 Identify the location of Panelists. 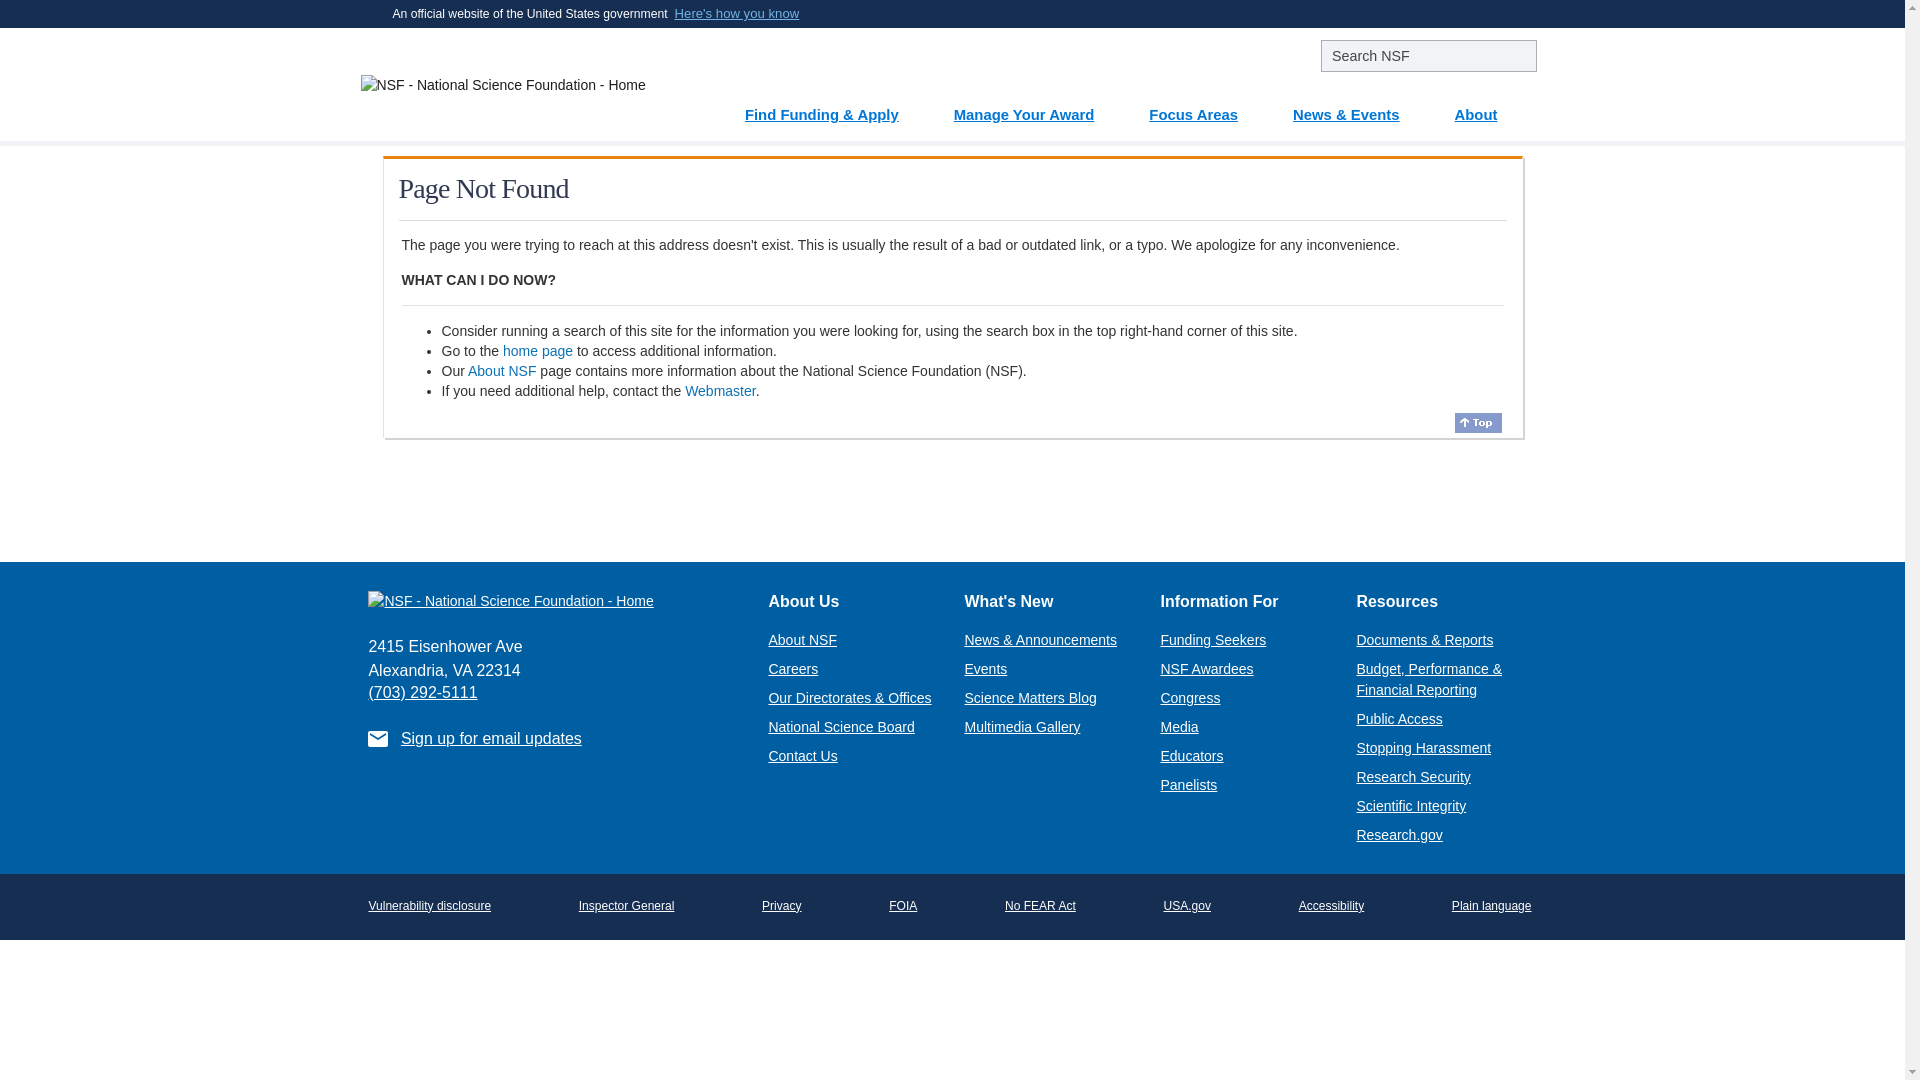
(1188, 784).